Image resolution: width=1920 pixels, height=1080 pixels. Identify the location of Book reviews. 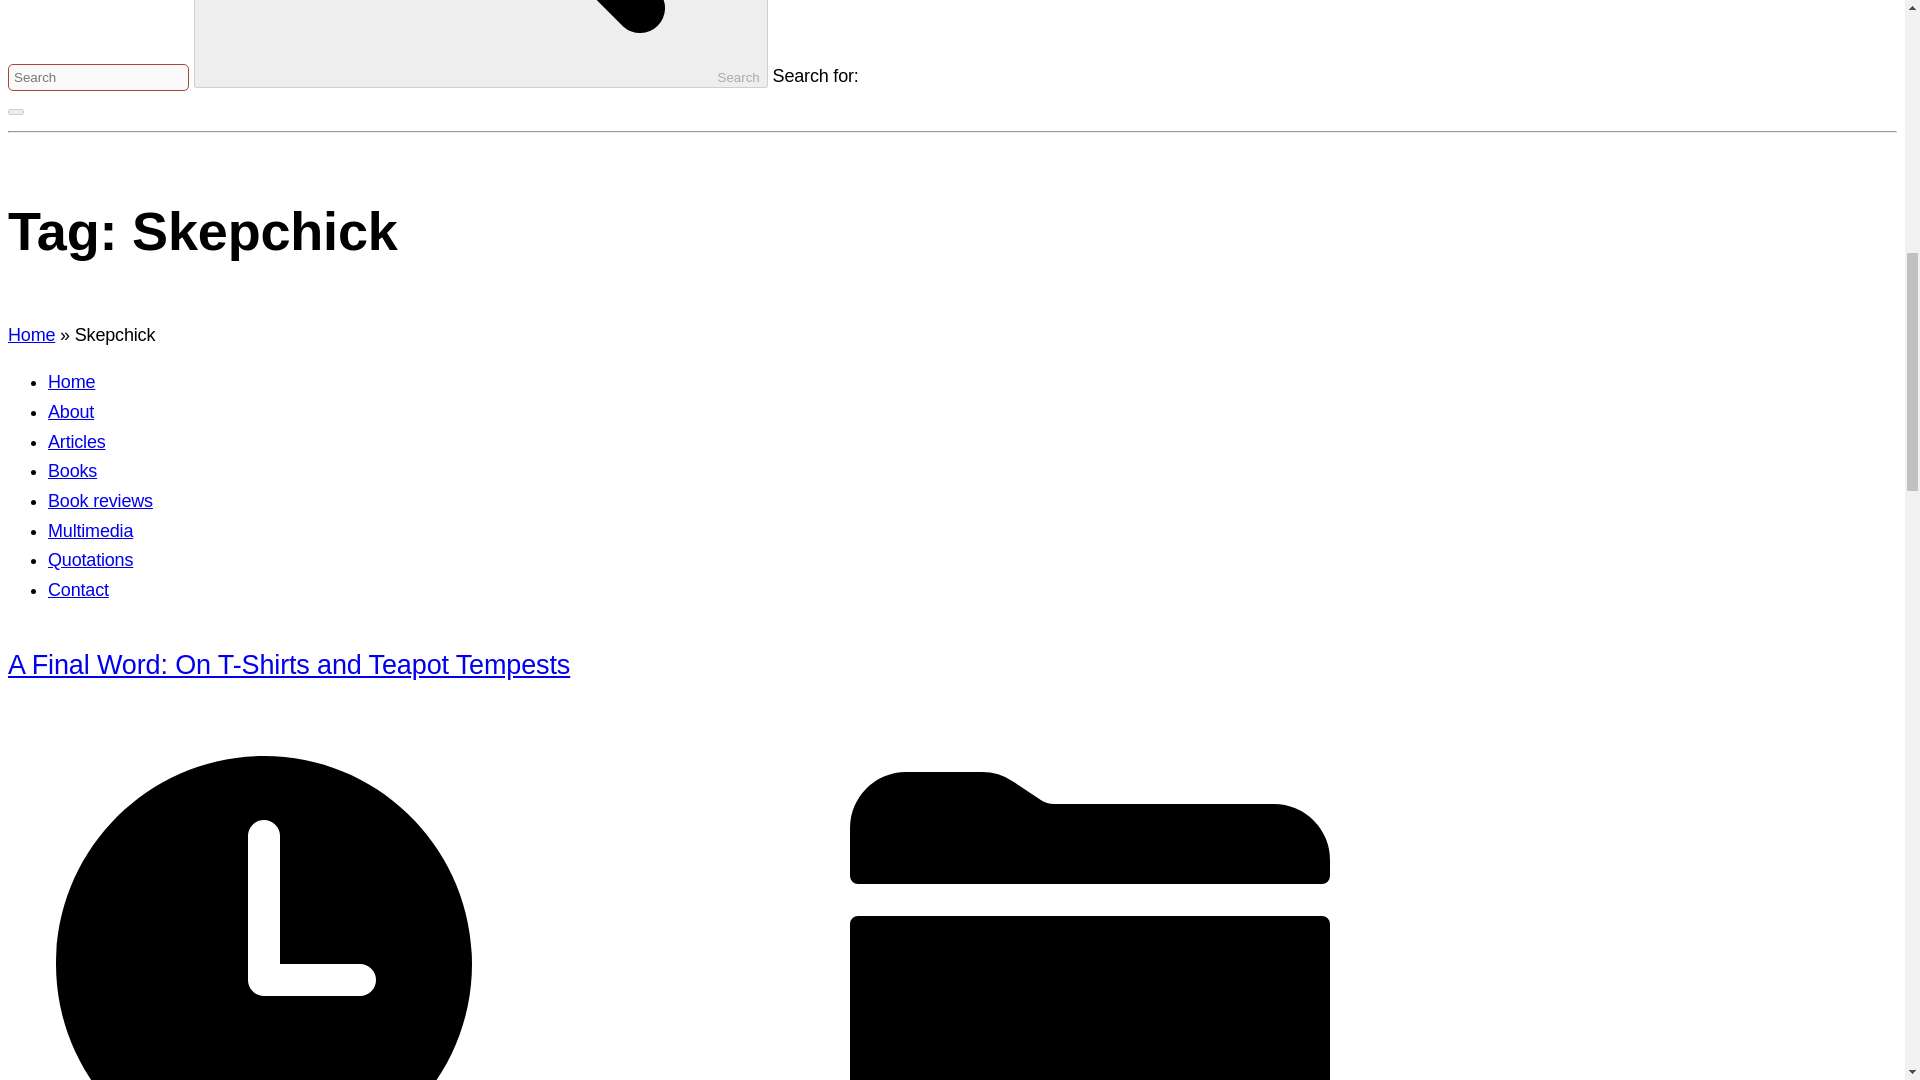
(100, 500).